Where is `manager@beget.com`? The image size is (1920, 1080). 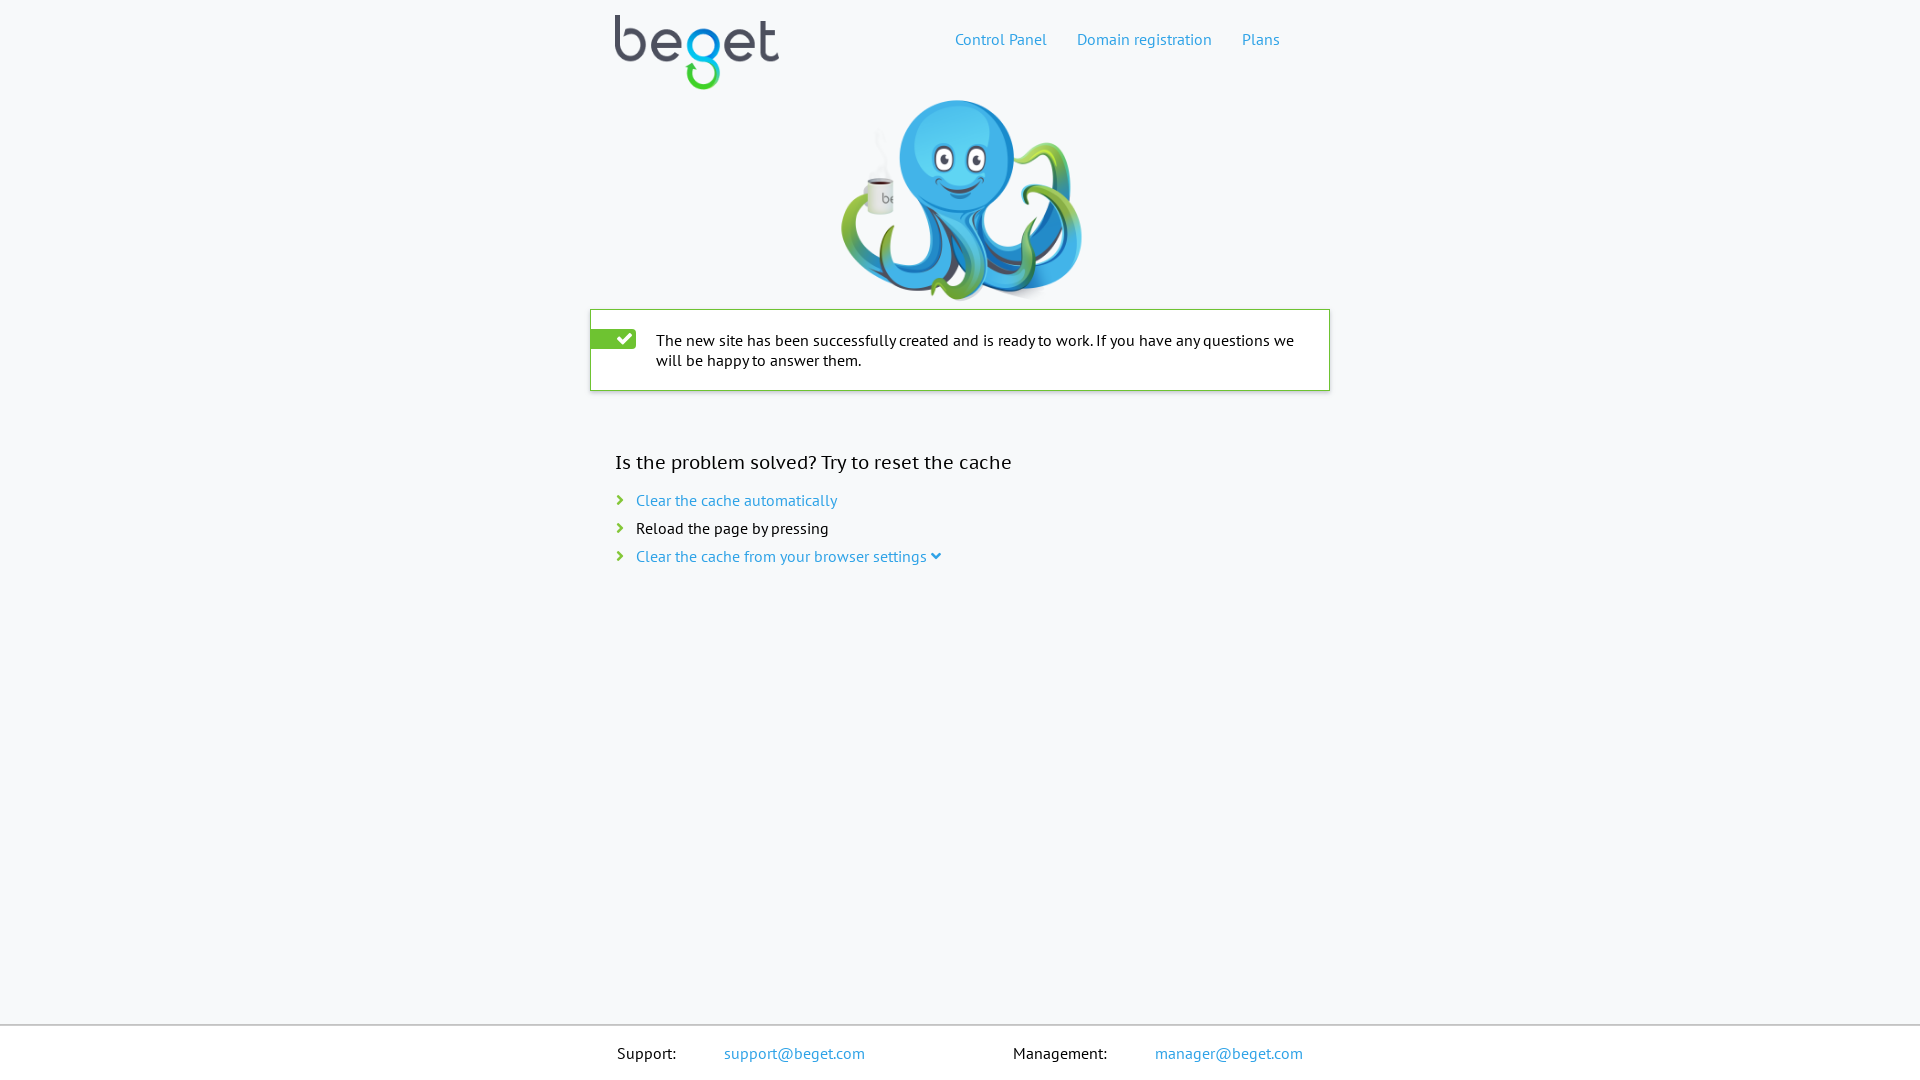
manager@beget.com is located at coordinates (1229, 1053).